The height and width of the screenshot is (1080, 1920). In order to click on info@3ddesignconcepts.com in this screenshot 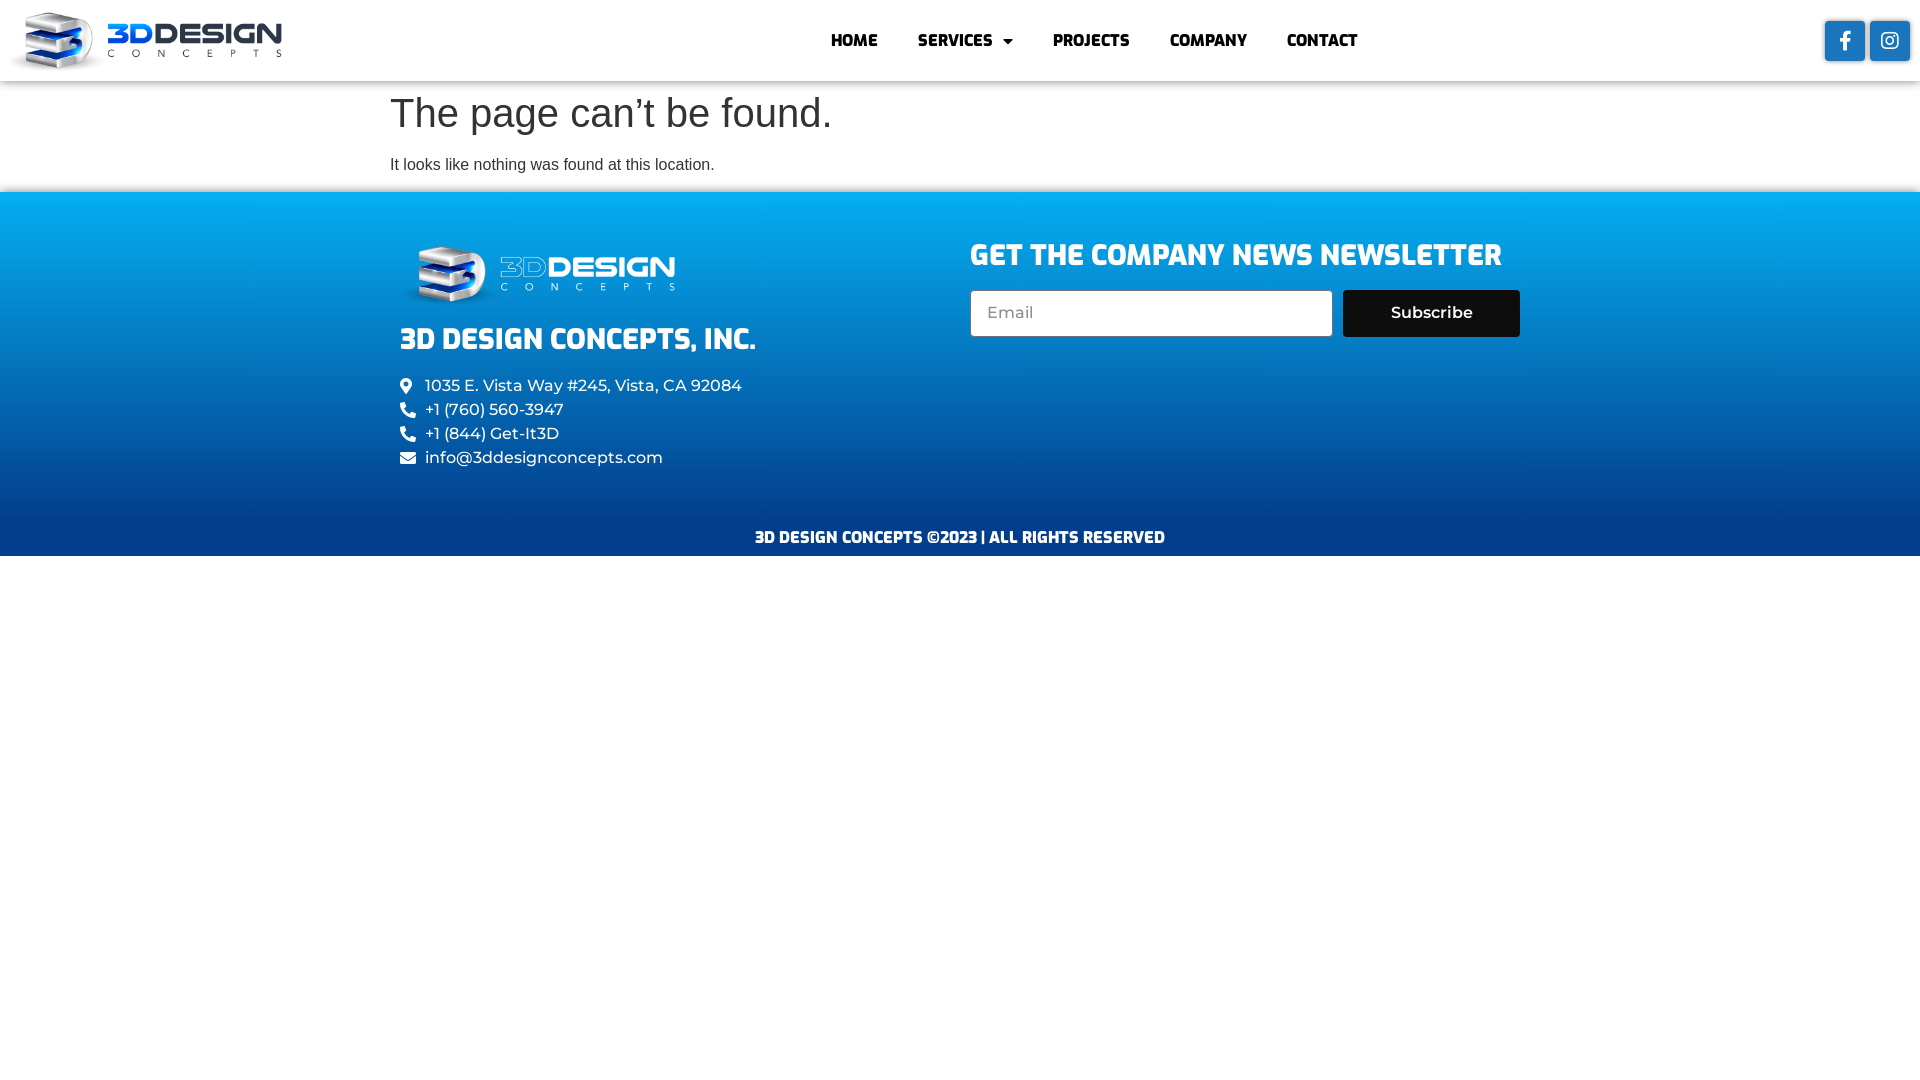, I will do `click(675, 458)`.